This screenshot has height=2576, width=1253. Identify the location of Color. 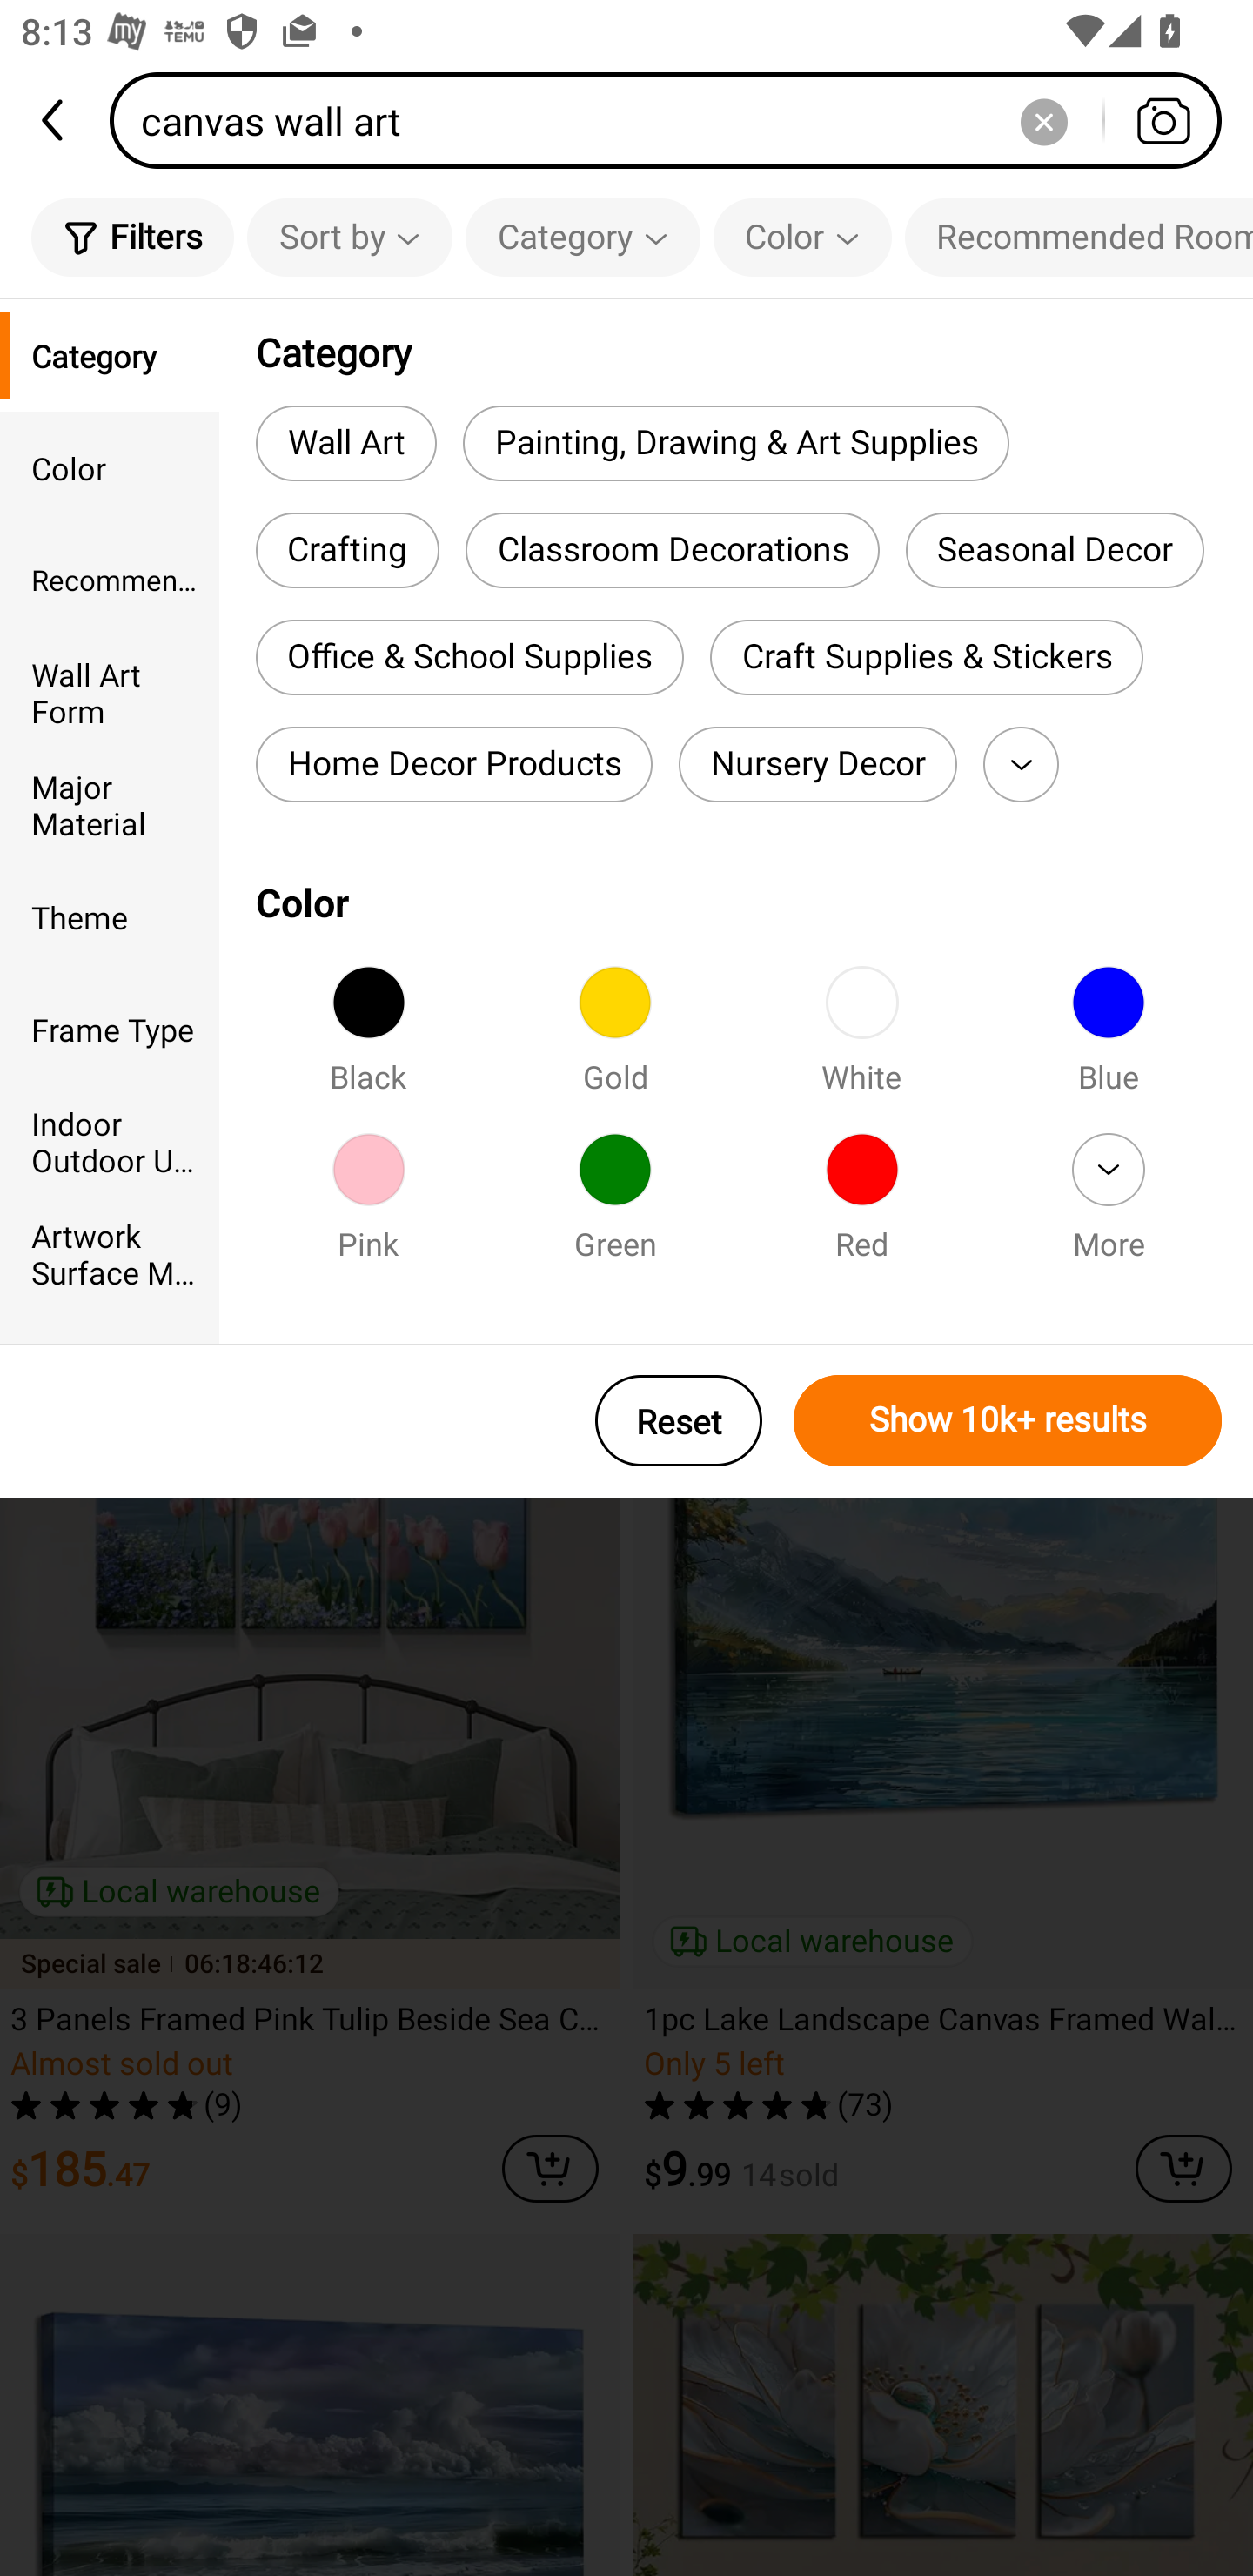
(802, 237).